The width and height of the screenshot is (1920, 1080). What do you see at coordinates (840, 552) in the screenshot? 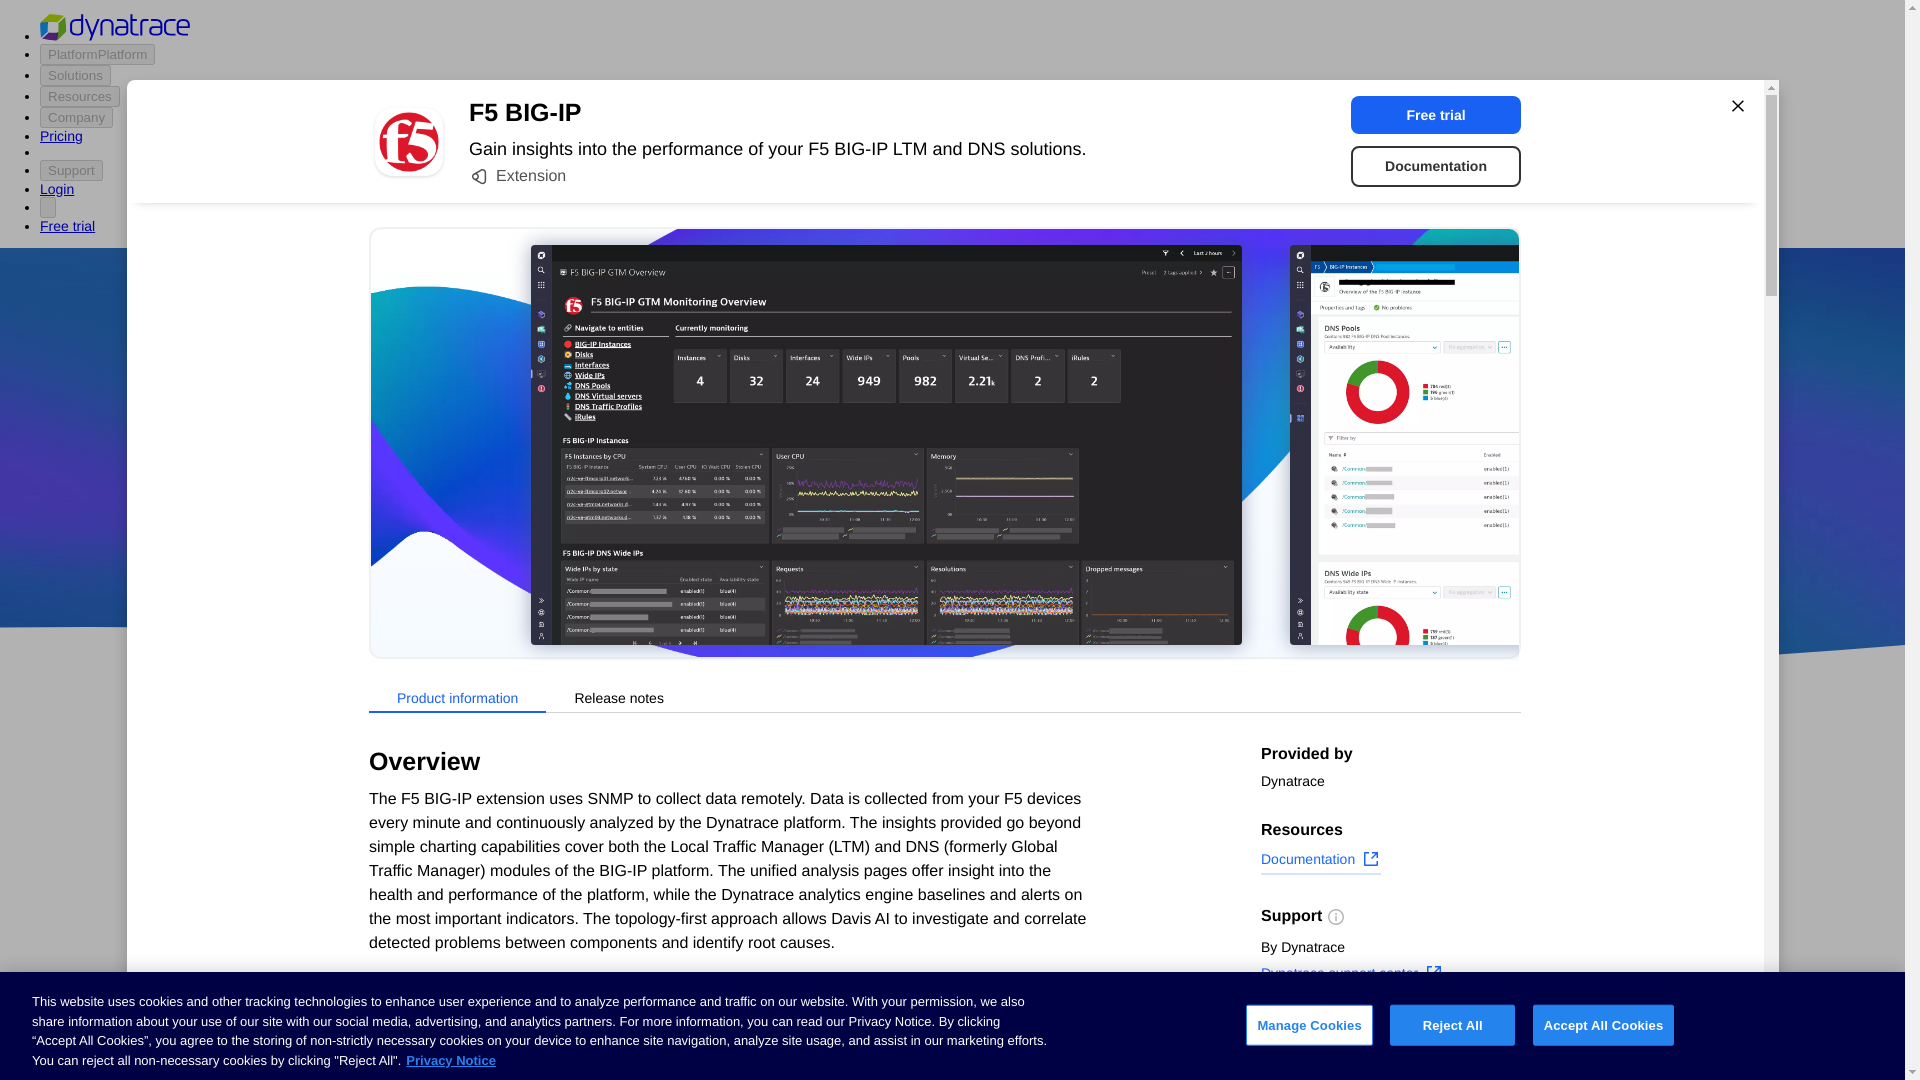
I see `AWS` at bounding box center [840, 552].